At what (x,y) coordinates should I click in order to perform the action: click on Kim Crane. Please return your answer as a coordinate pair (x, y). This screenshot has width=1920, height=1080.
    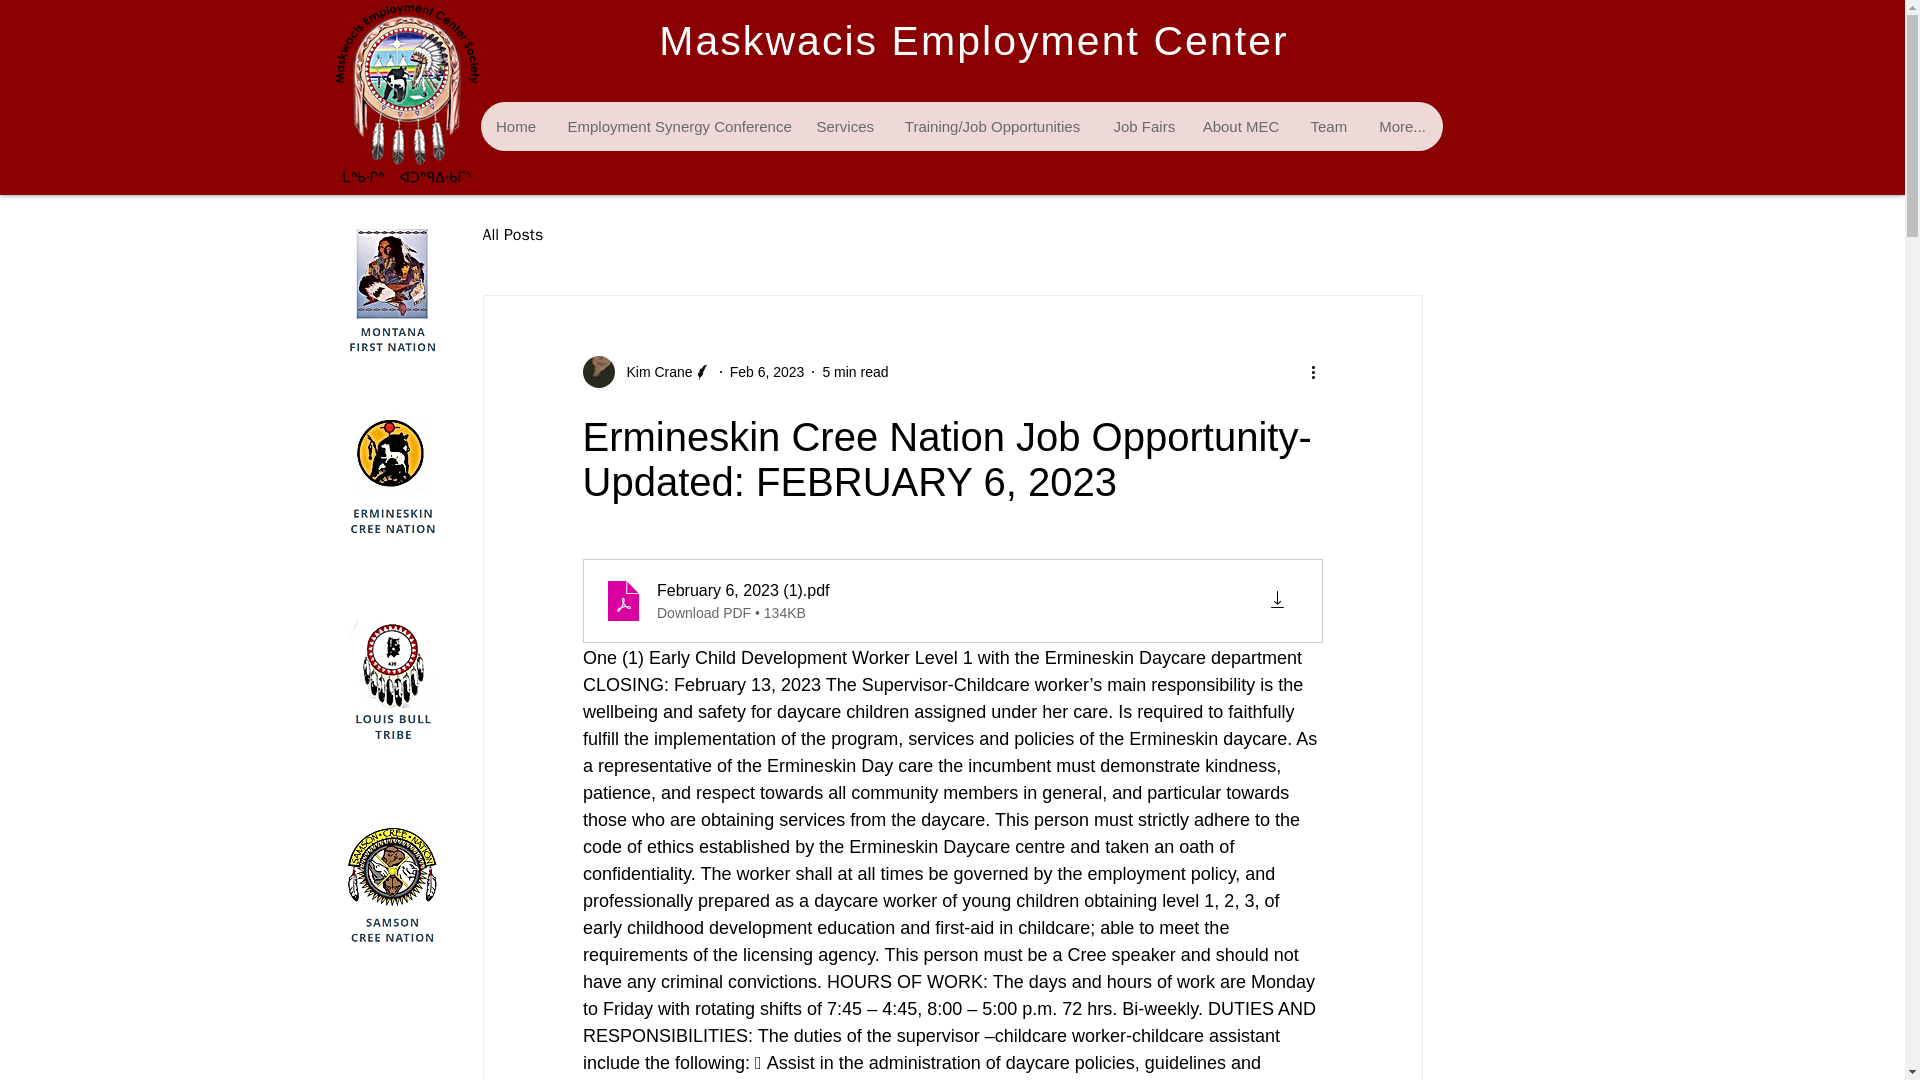
    Looking at the image, I should click on (652, 372).